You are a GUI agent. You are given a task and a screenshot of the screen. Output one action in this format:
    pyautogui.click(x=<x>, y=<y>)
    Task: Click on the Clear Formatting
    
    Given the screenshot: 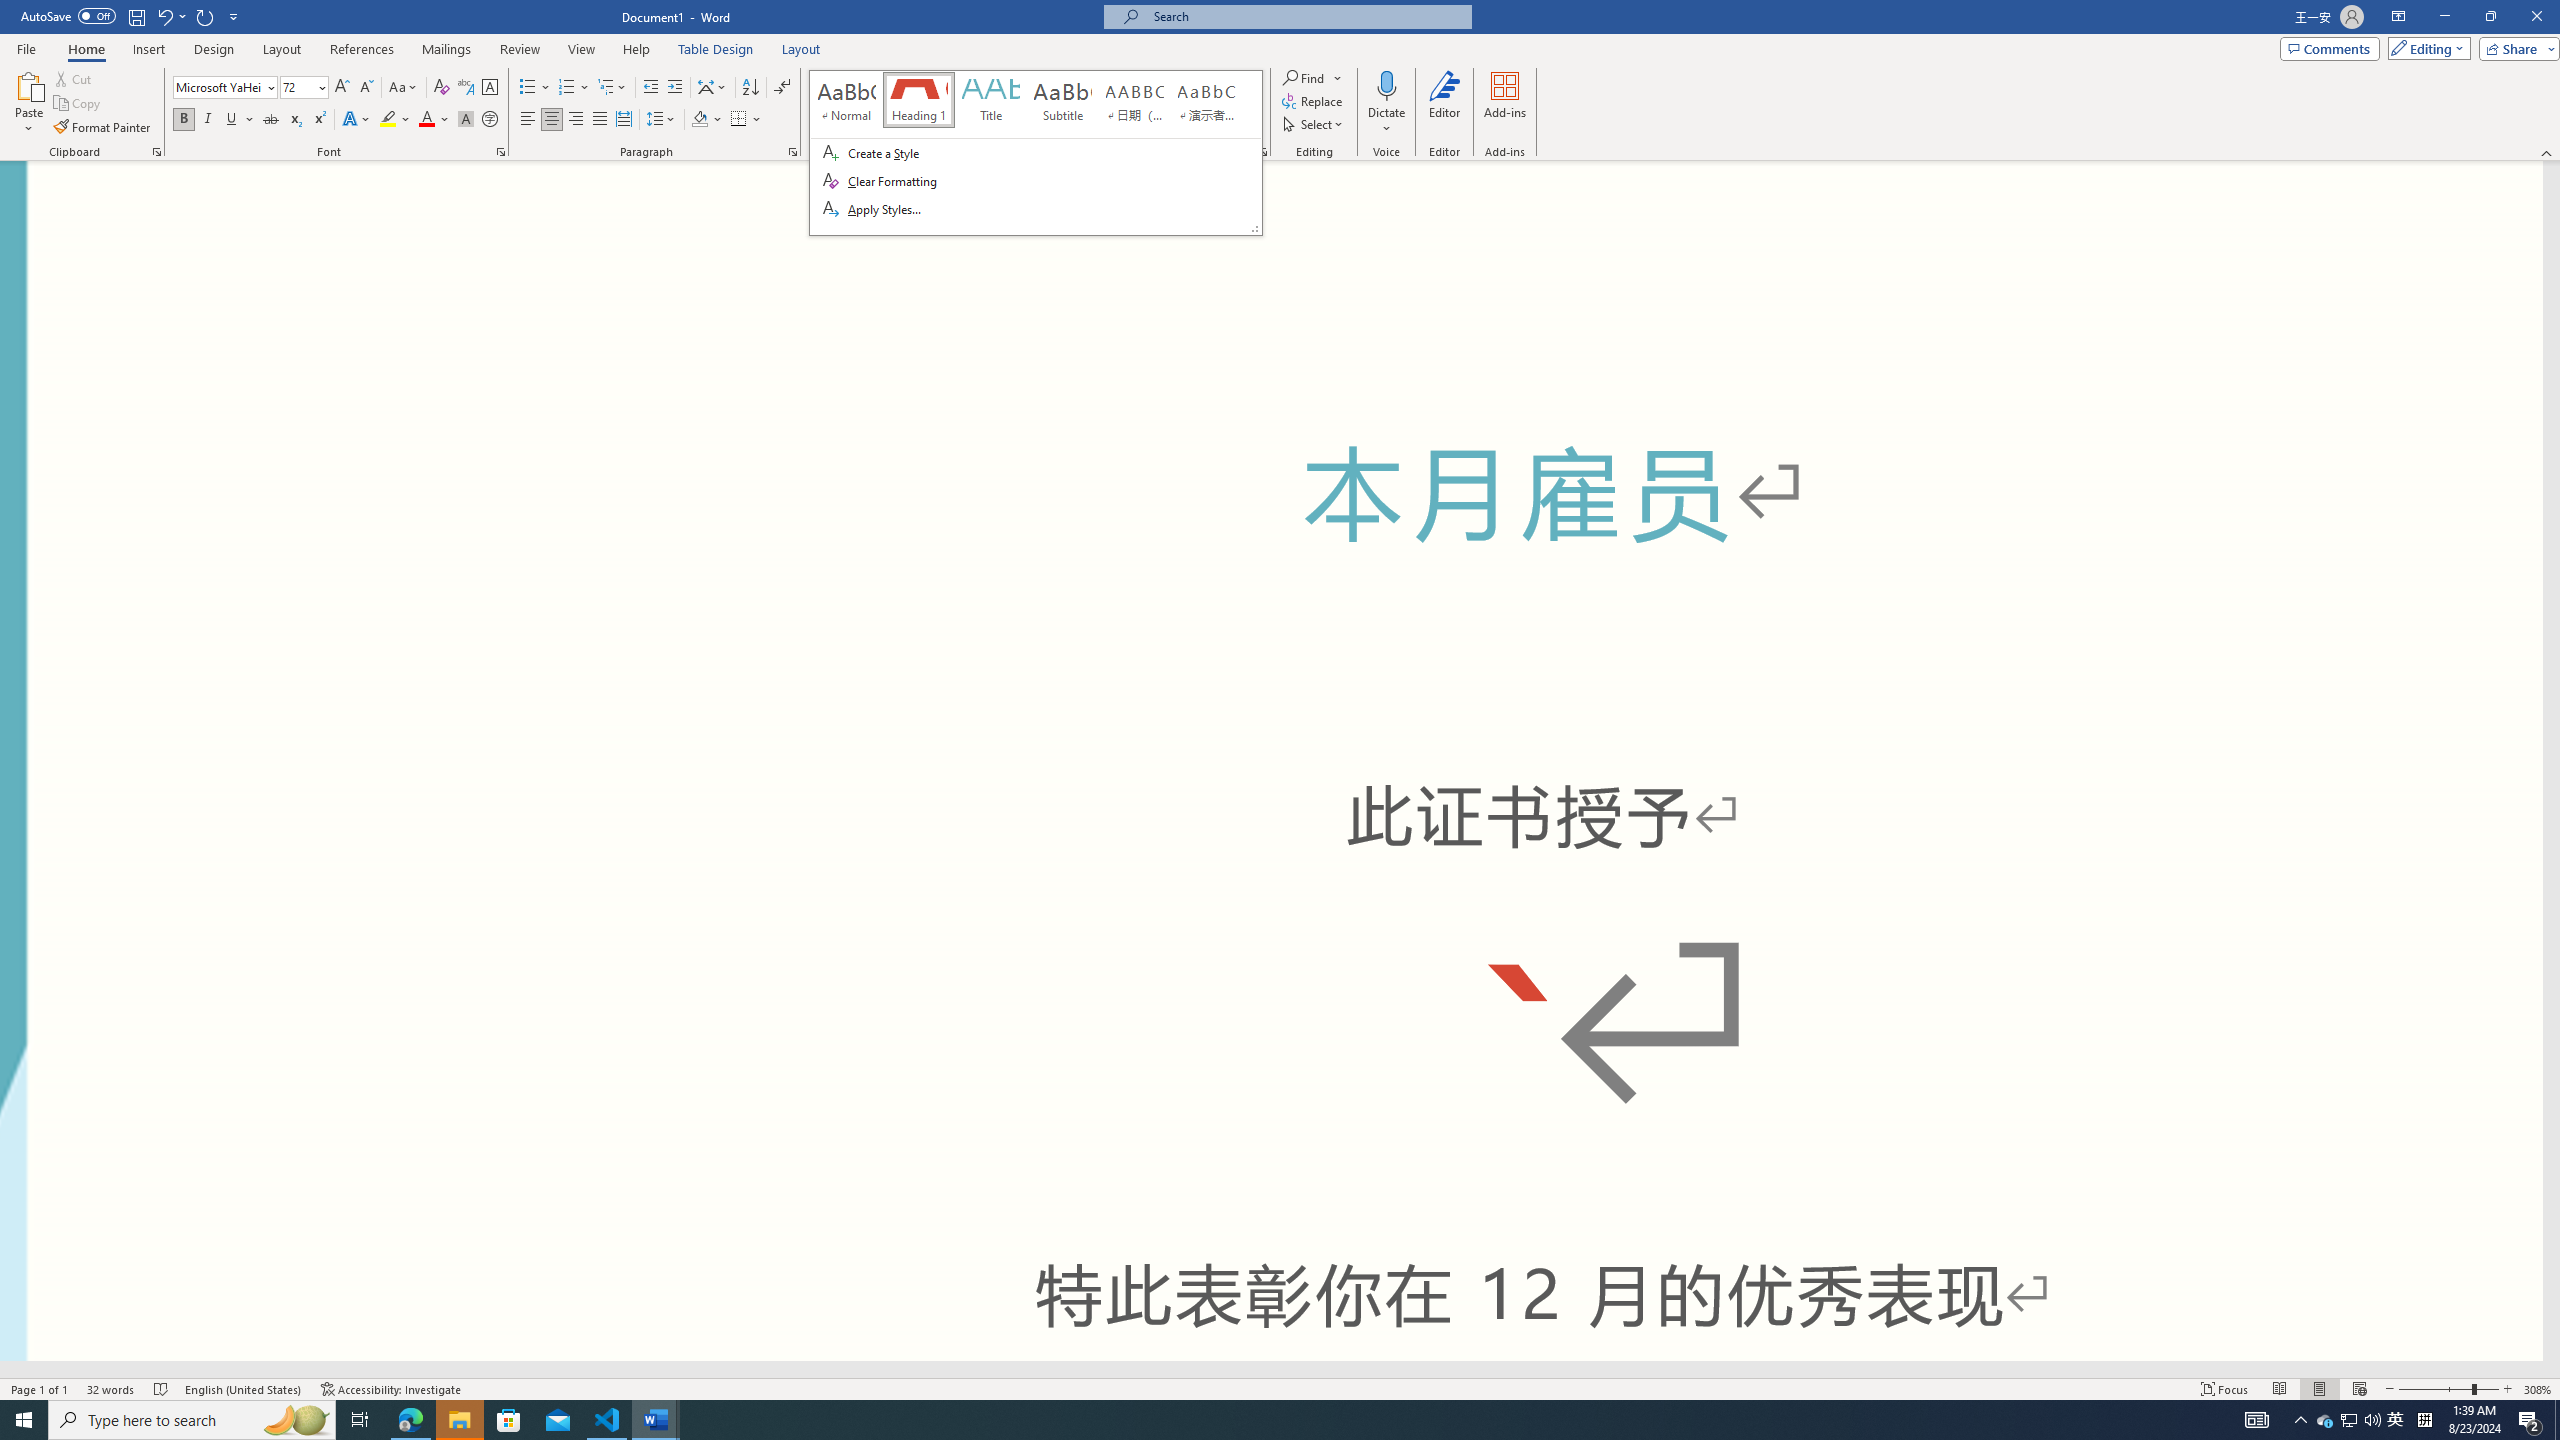 What is the action you would take?
    pyautogui.click(x=442, y=88)
    